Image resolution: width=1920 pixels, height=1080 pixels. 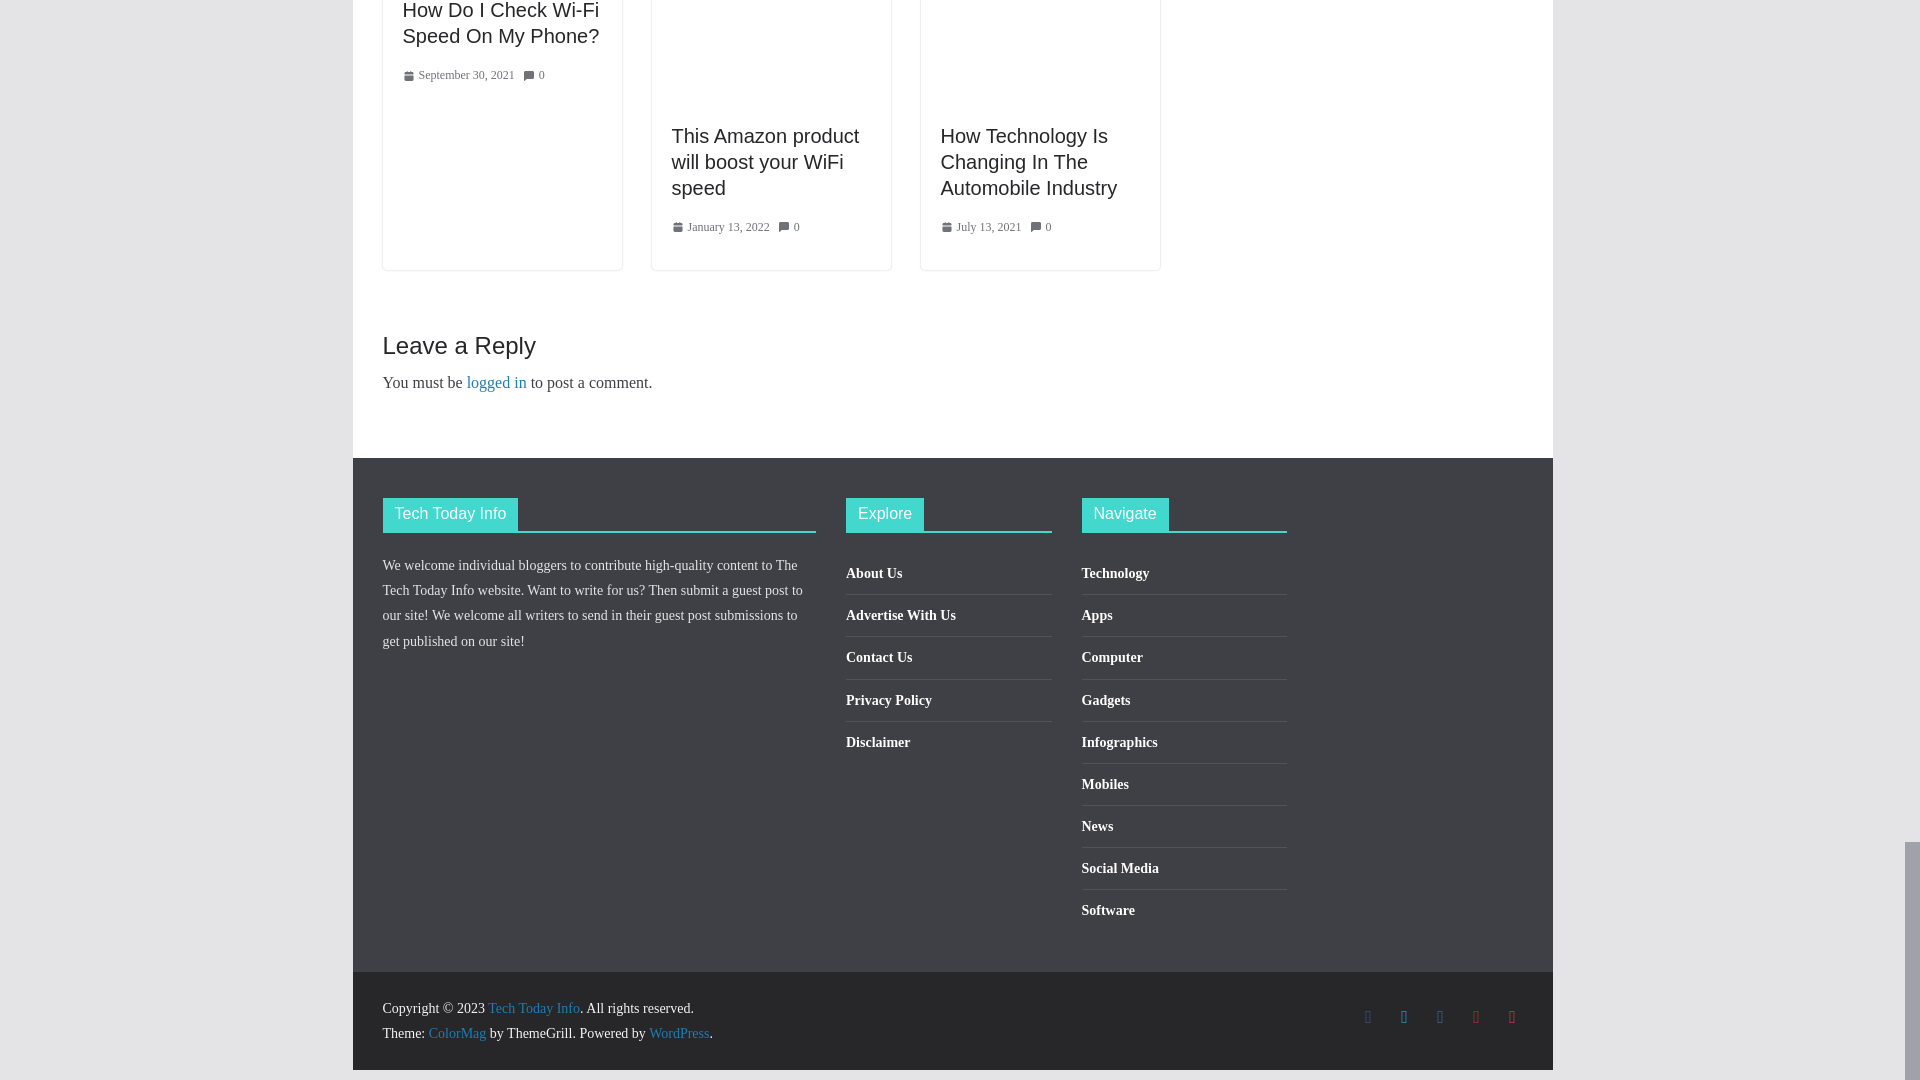 I want to click on How Do I Check Wi-Fi Speed  On My Phone?, so click(x=500, y=24).